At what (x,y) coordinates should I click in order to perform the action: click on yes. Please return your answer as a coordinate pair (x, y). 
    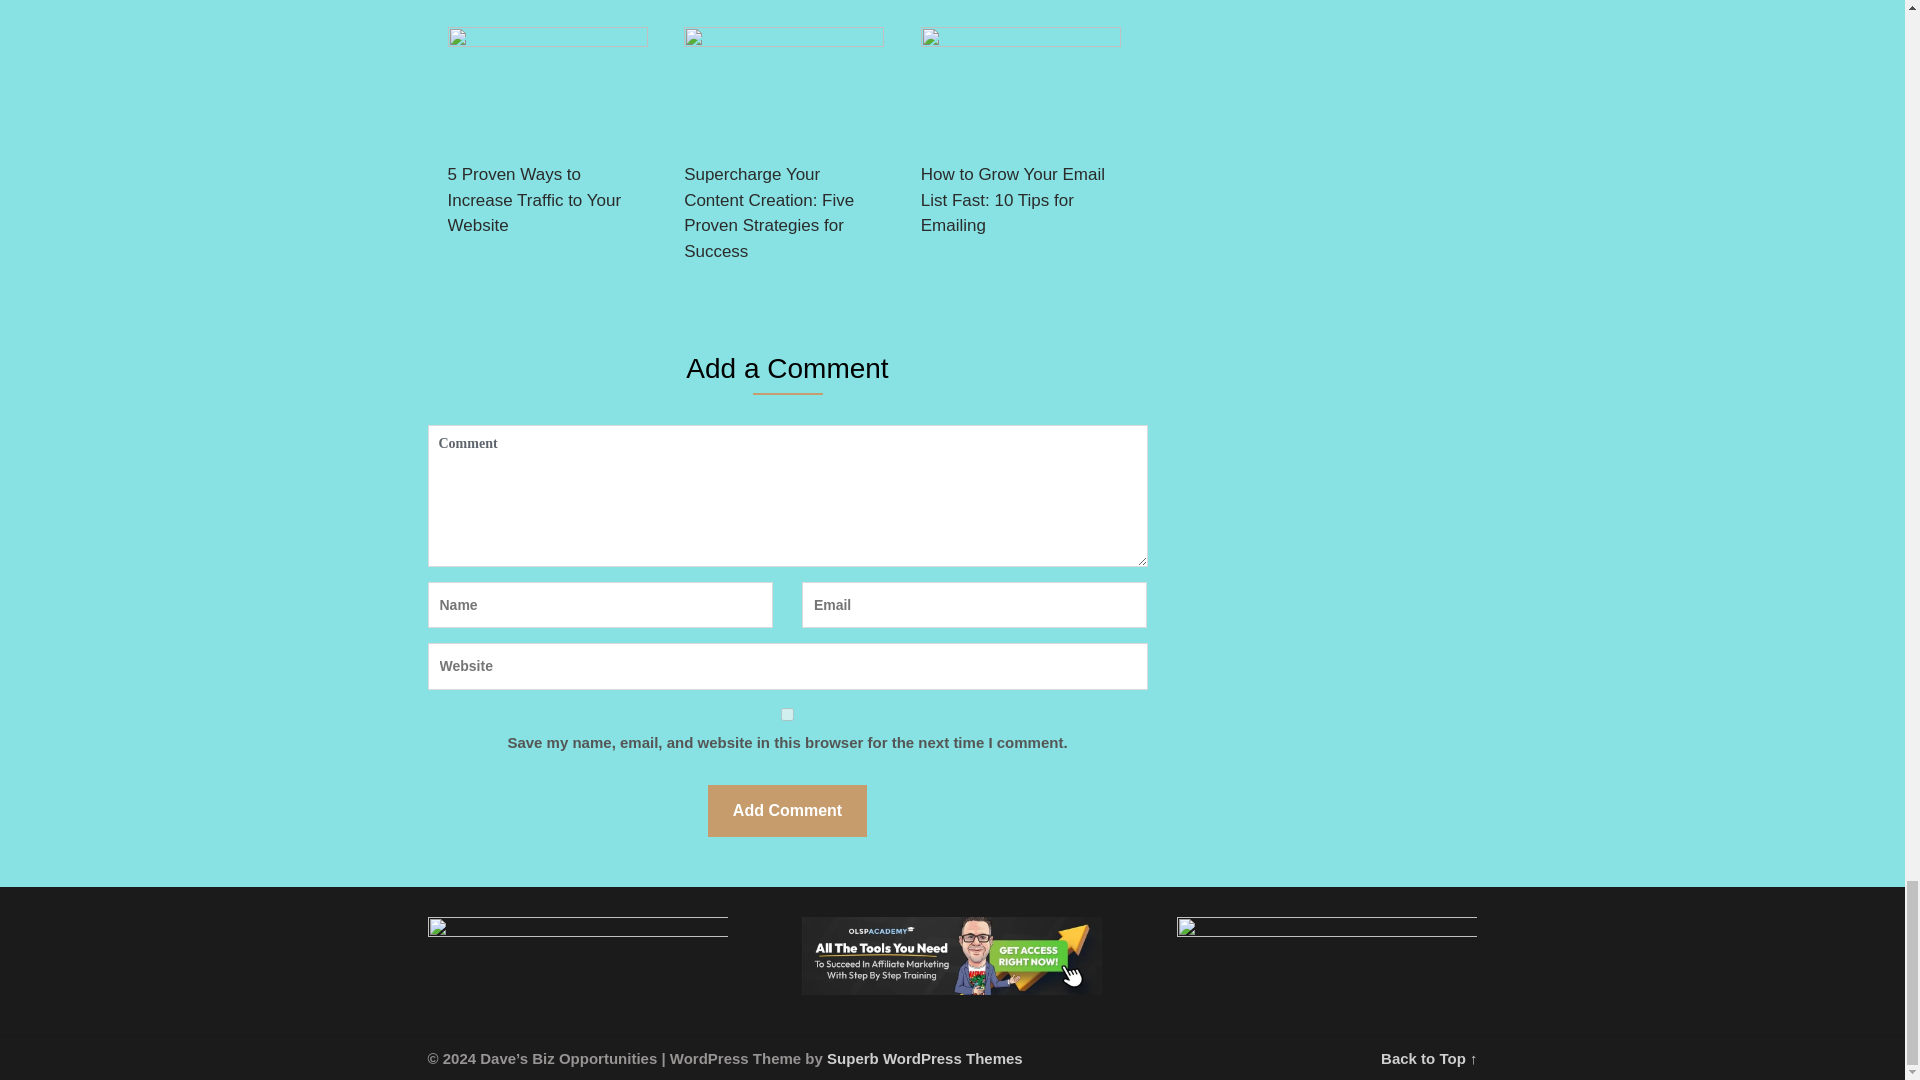
    Looking at the image, I should click on (788, 714).